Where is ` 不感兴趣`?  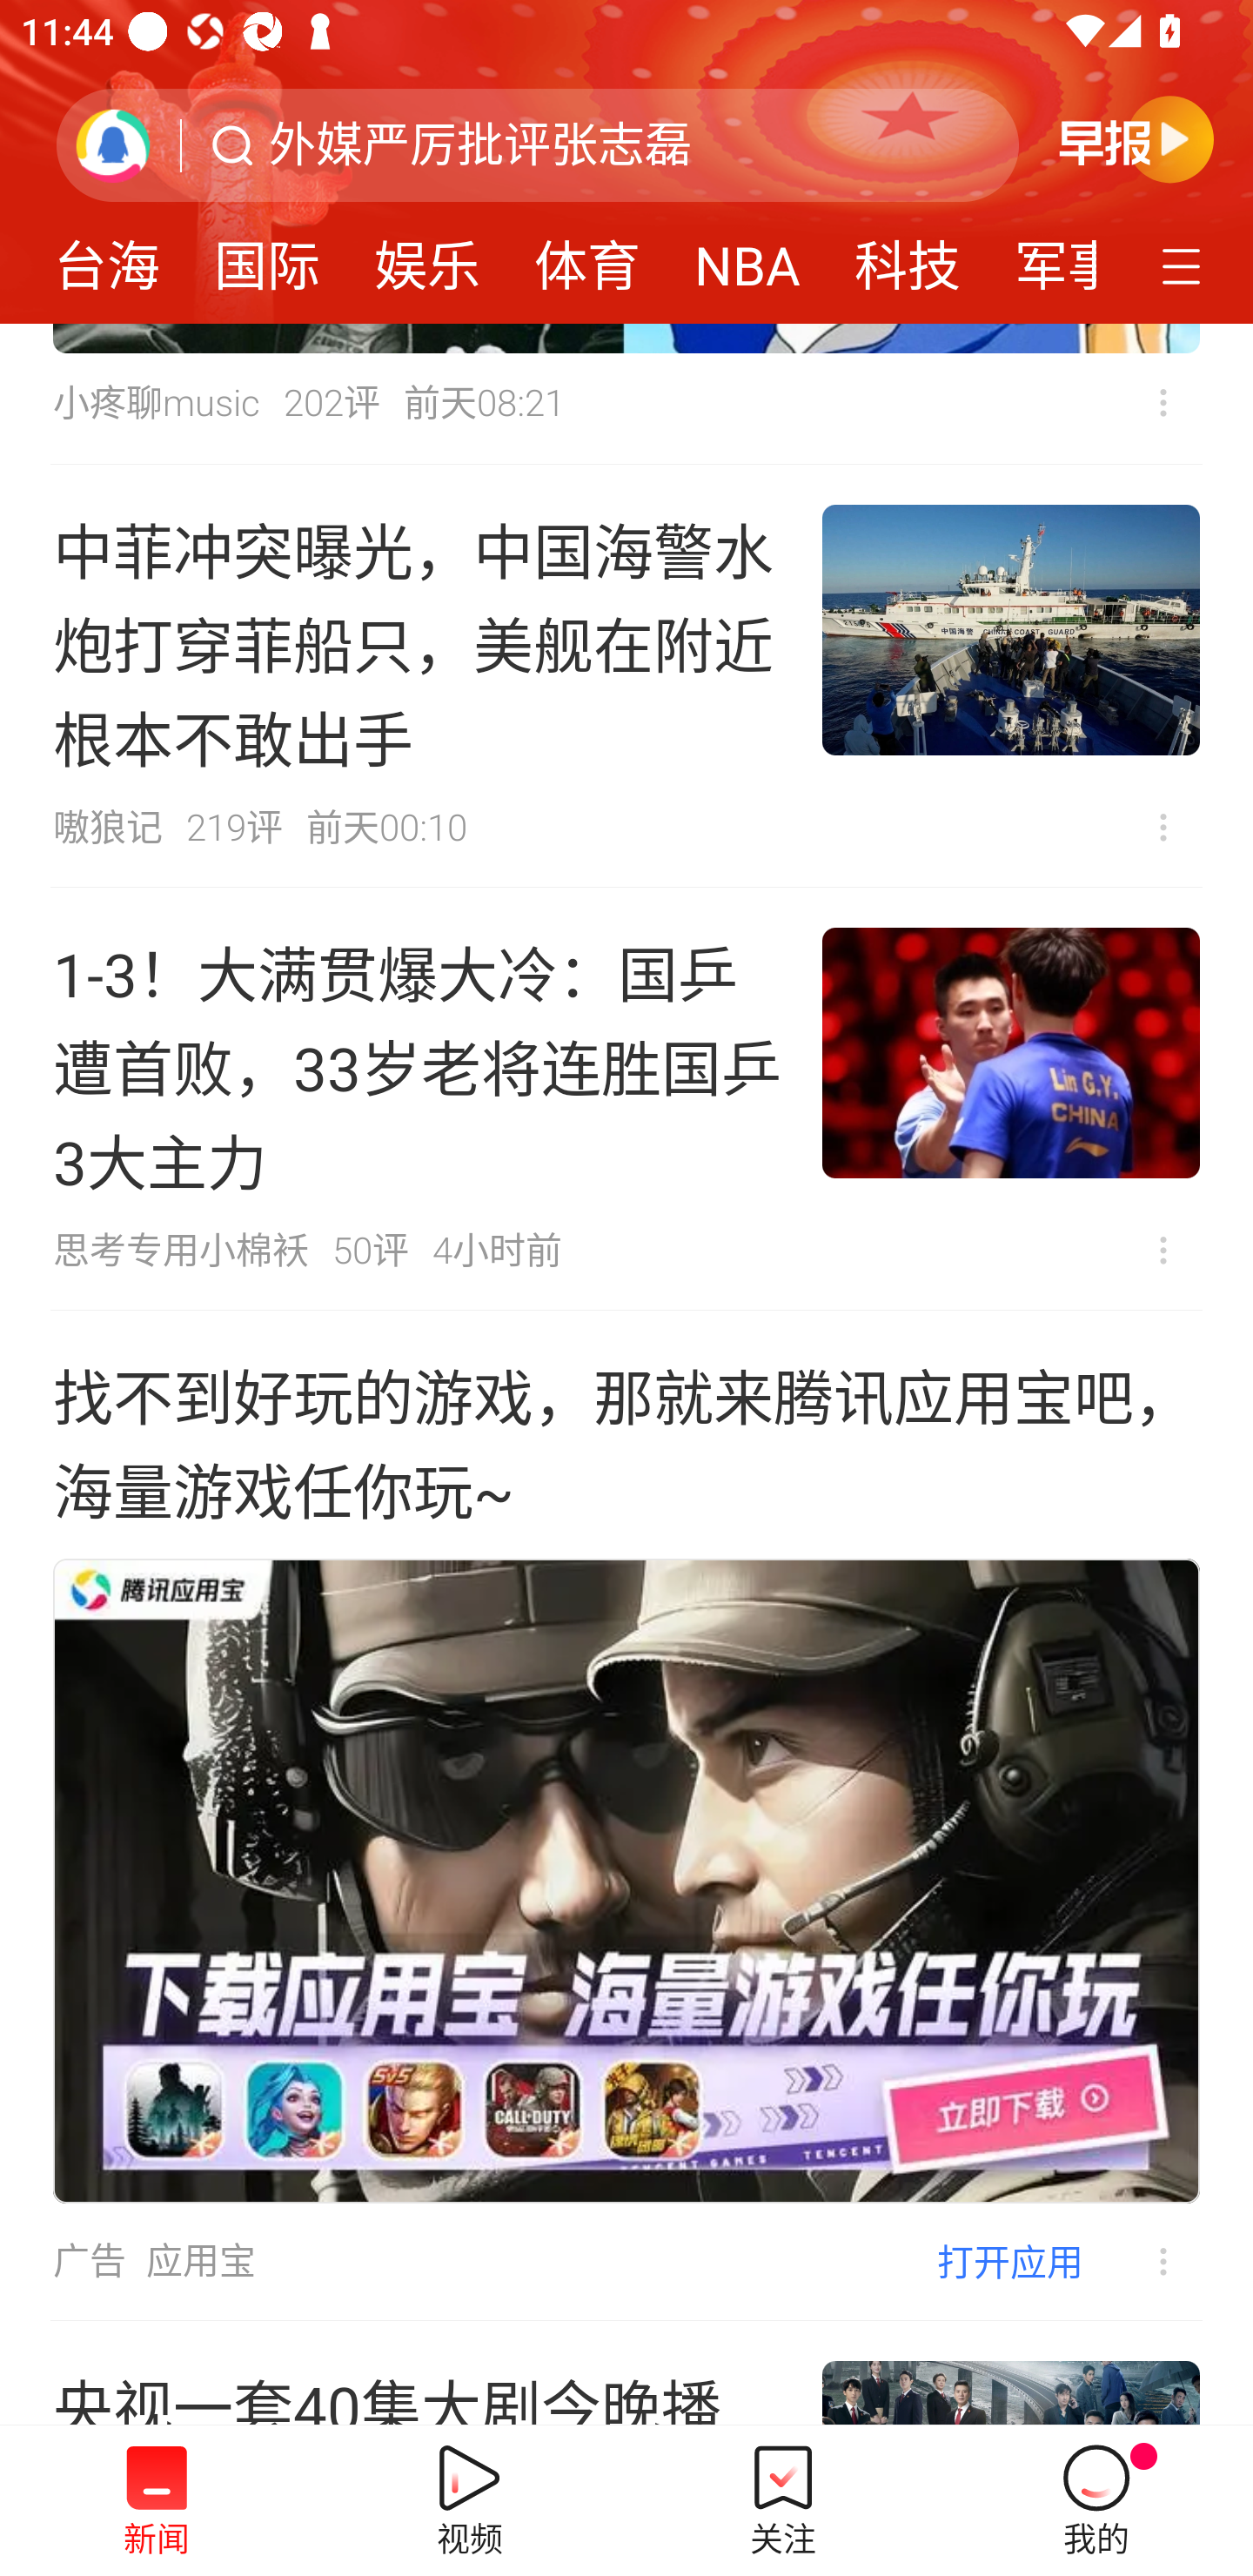
 不感兴趣 is located at coordinates (1163, 1251).